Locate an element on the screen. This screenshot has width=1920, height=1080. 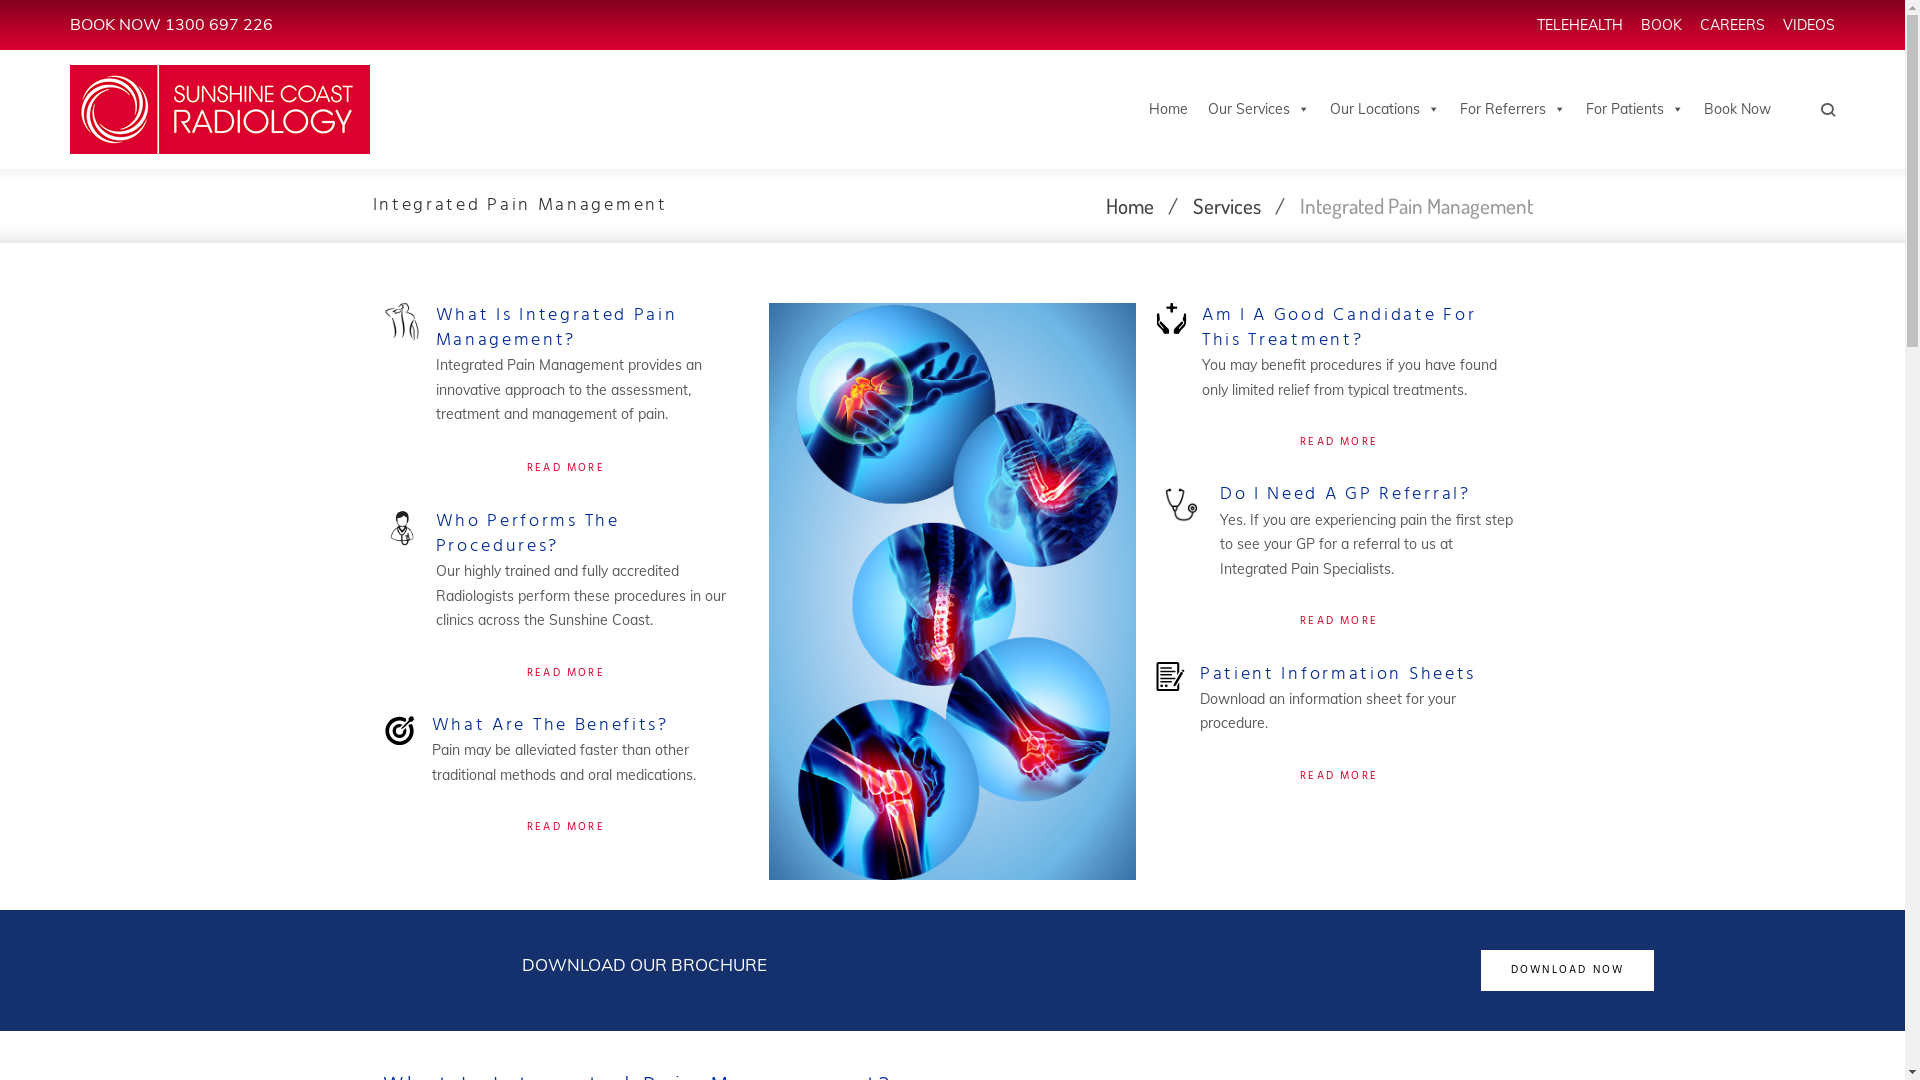
Our Locations is located at coordinates (1385, 109).